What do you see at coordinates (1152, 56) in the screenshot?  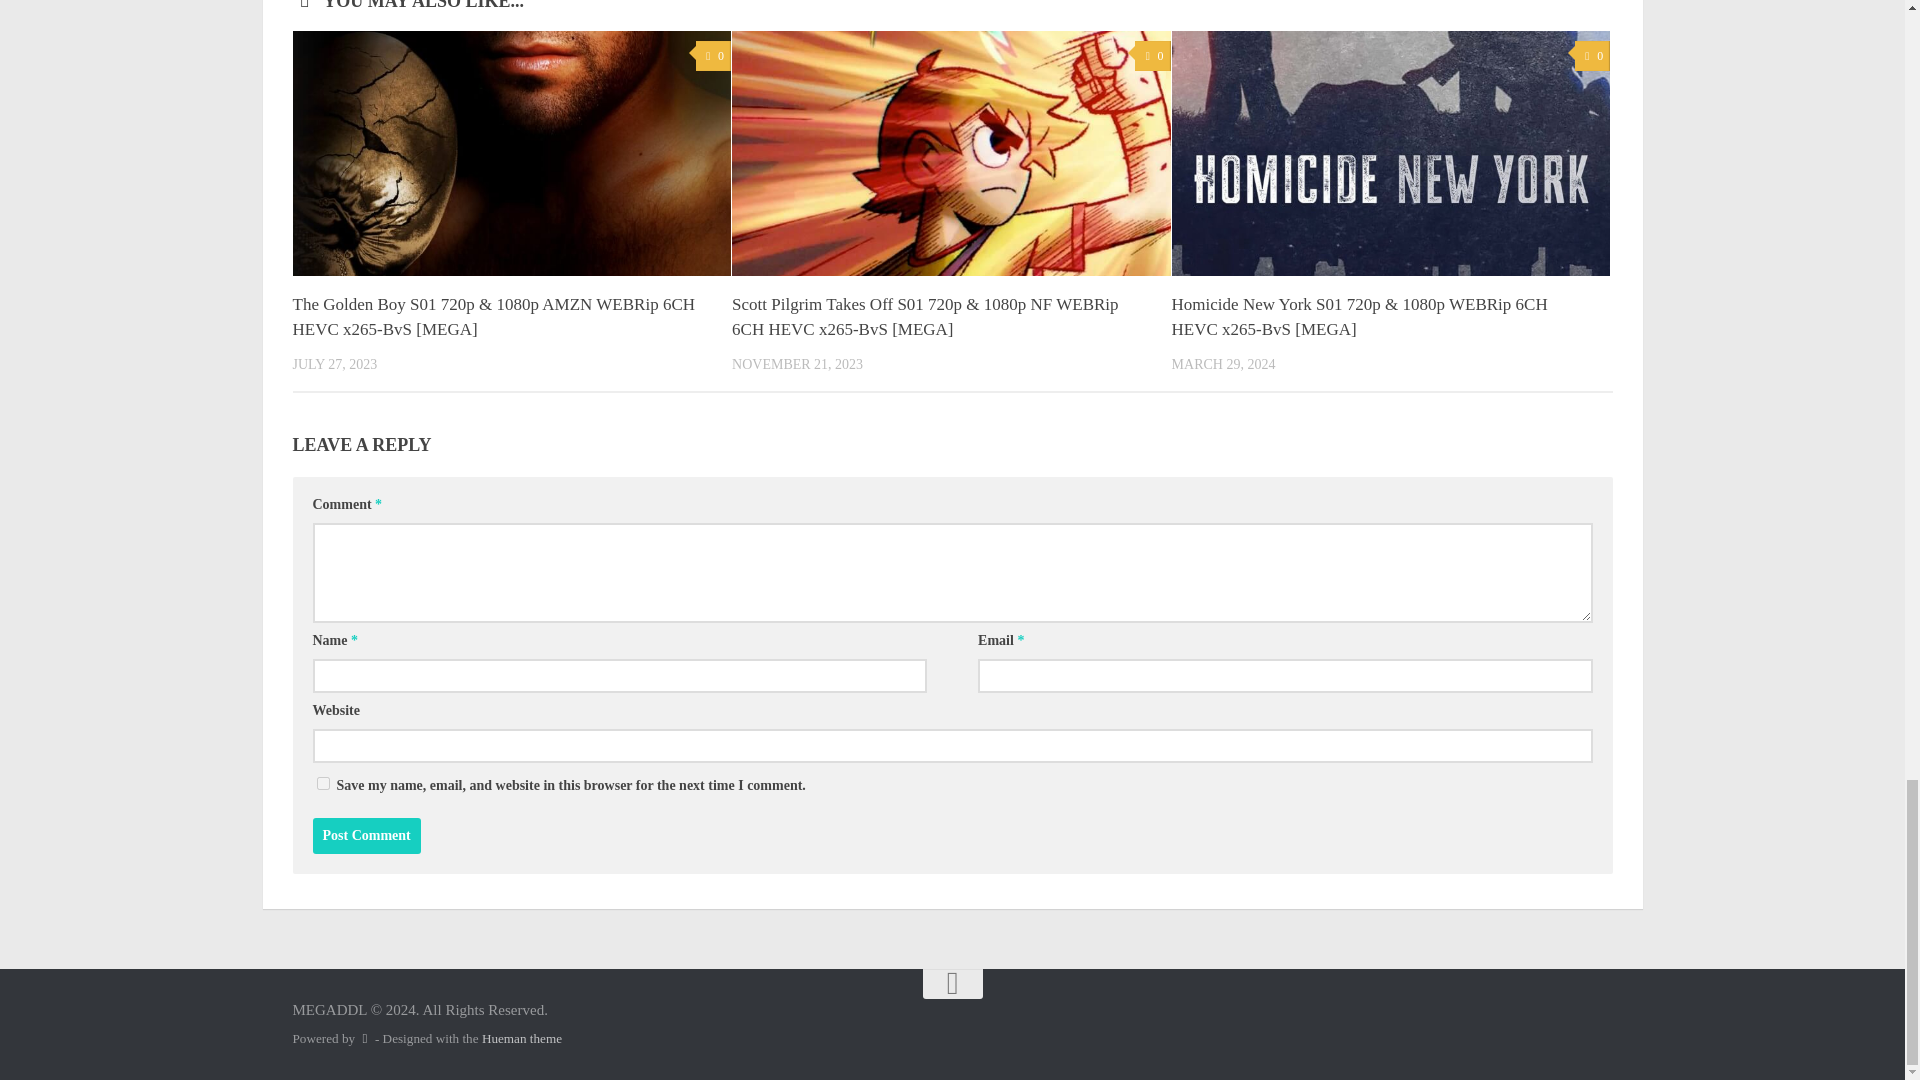 I see `0` at bounding box center [1152, 56].